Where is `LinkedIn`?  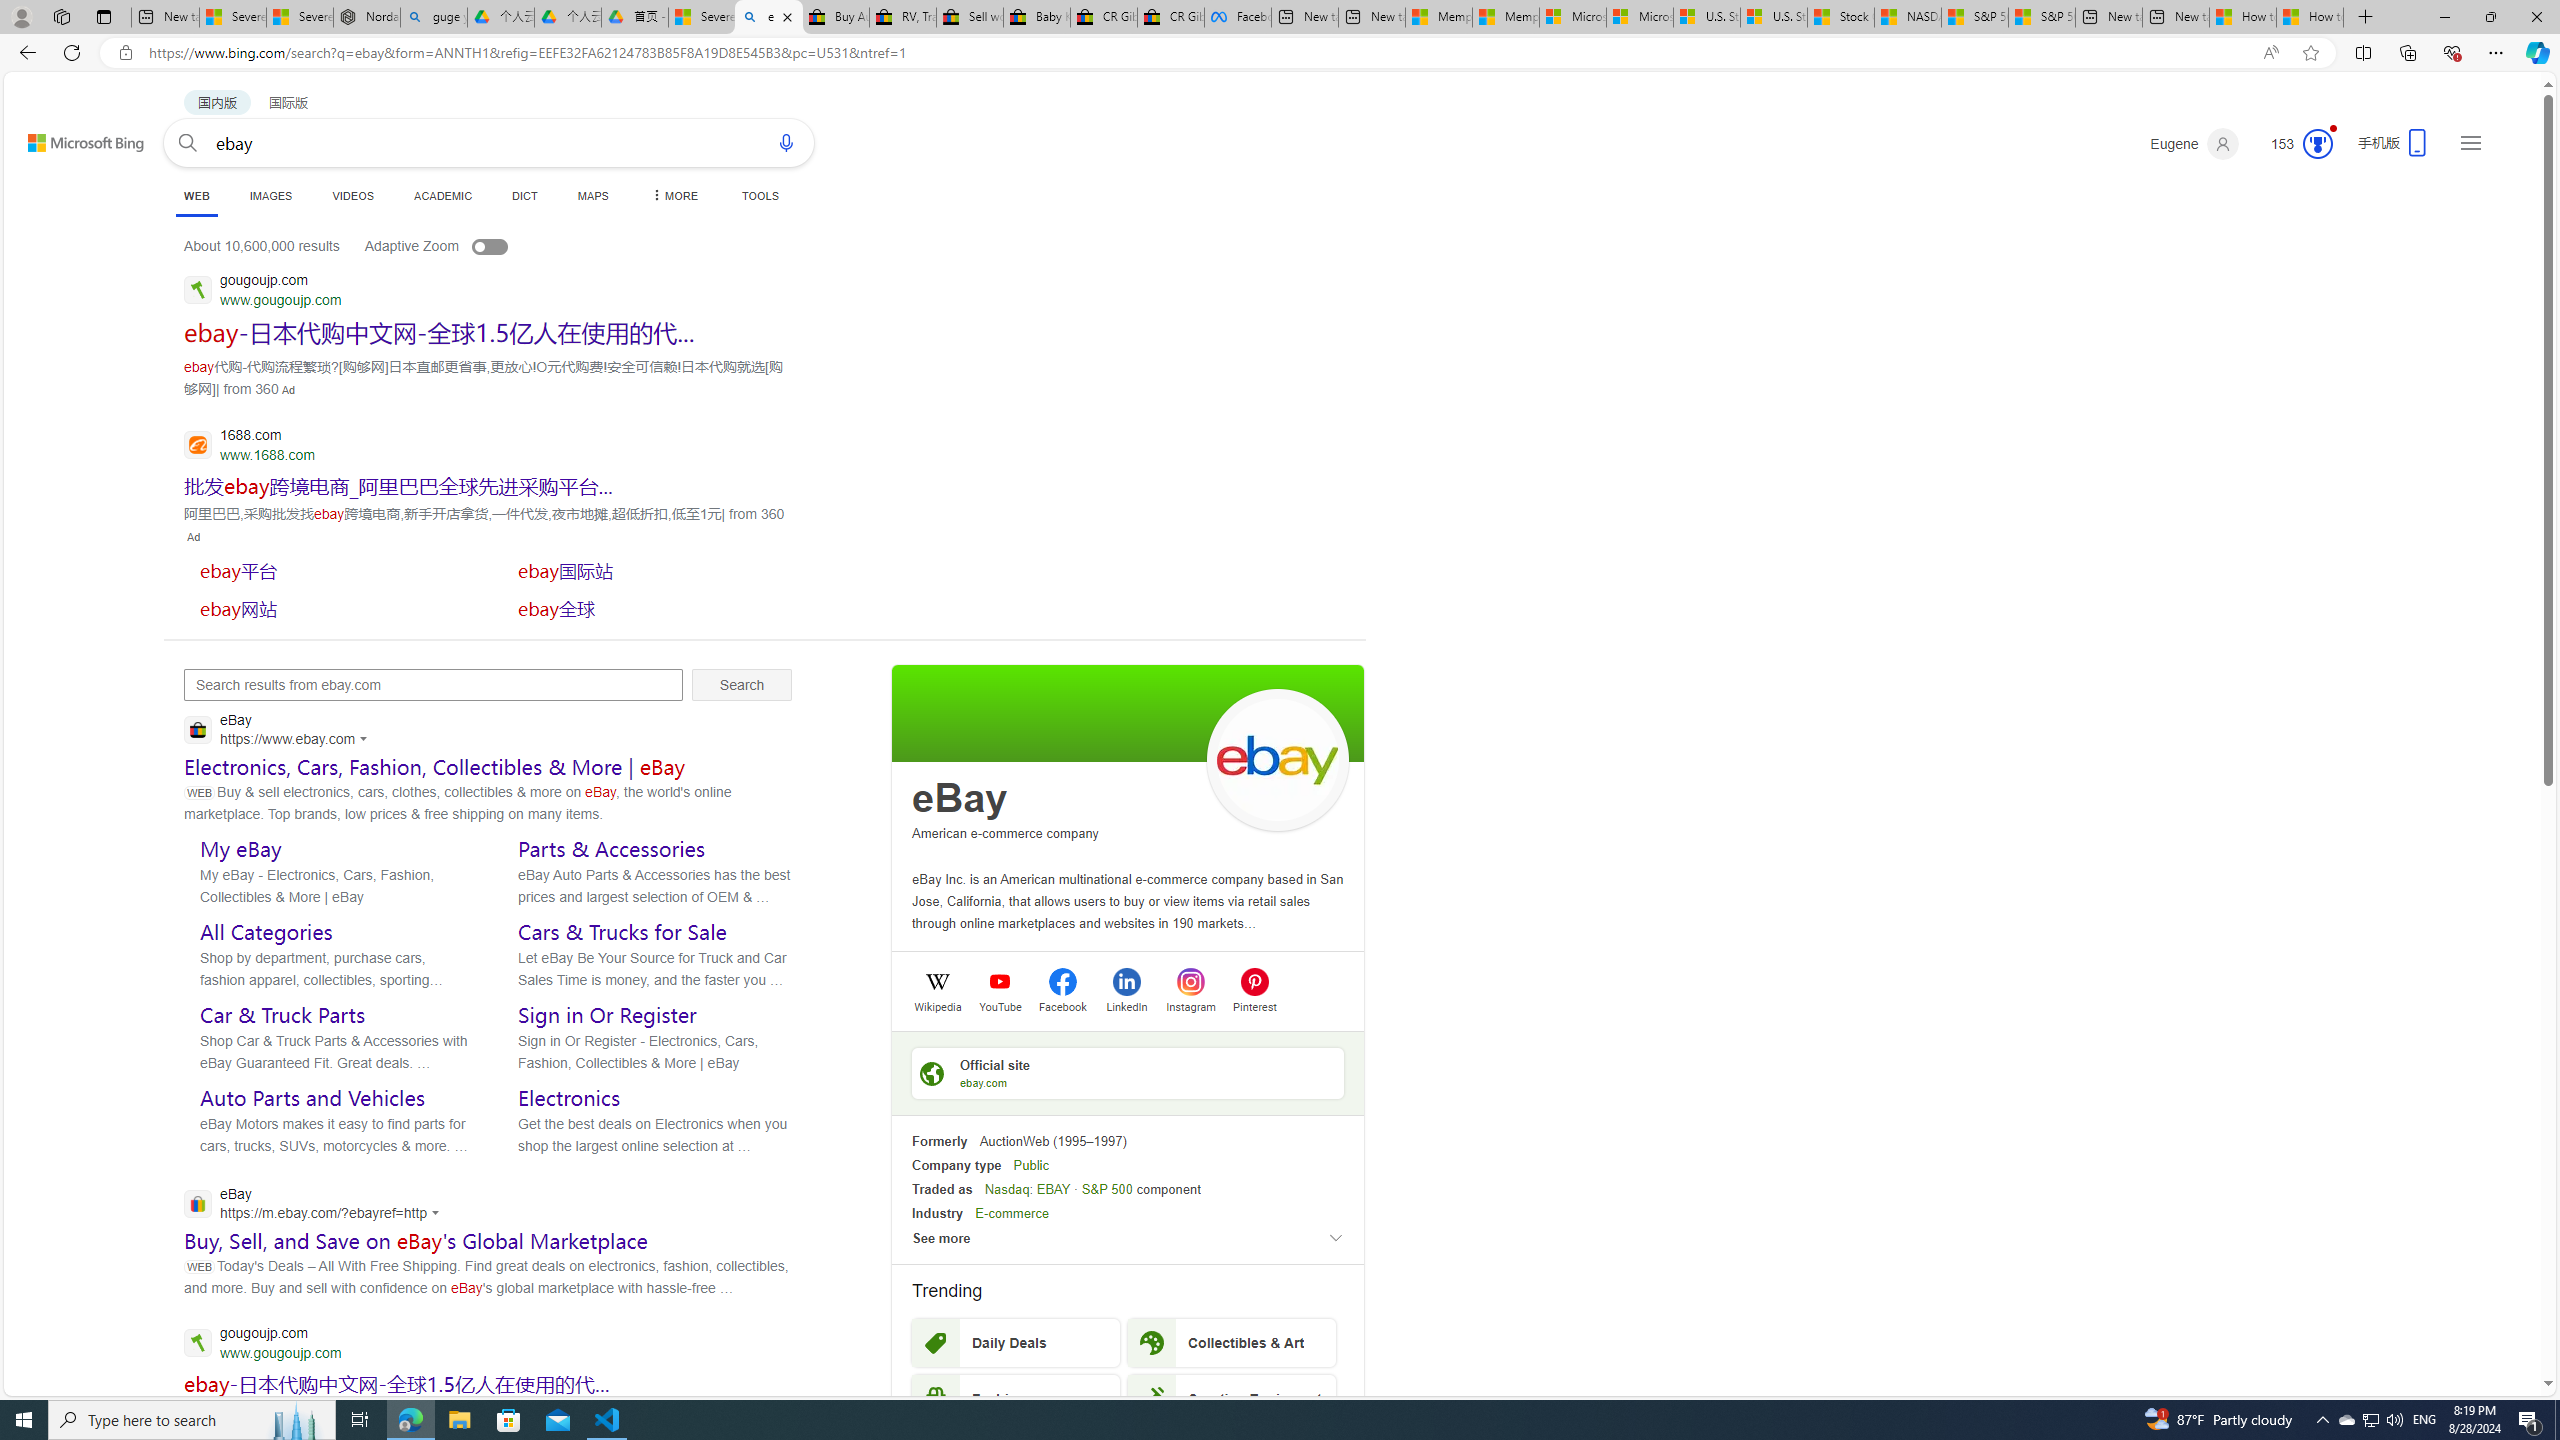 LinkedIn is located at coordinates (1126, 1006).